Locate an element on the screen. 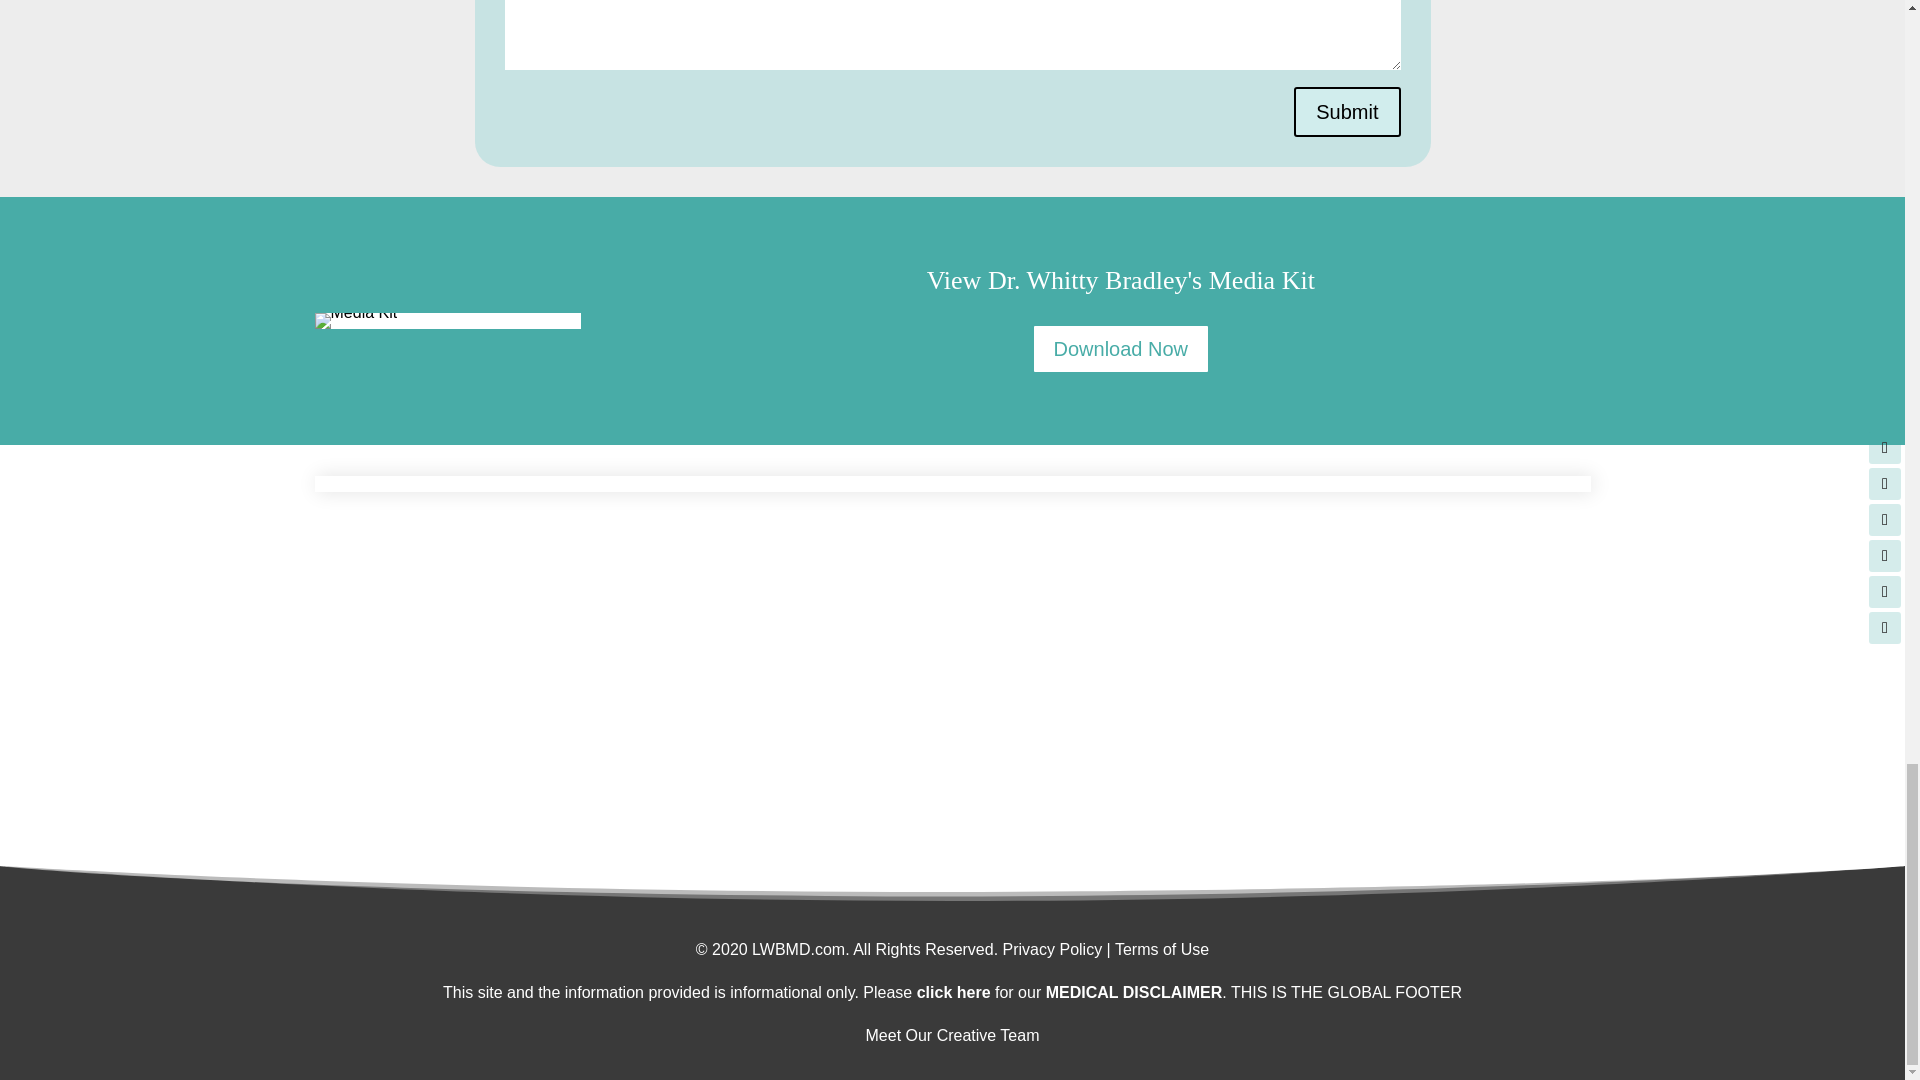  Privacy Policy is located at coordinates (1052, 948).